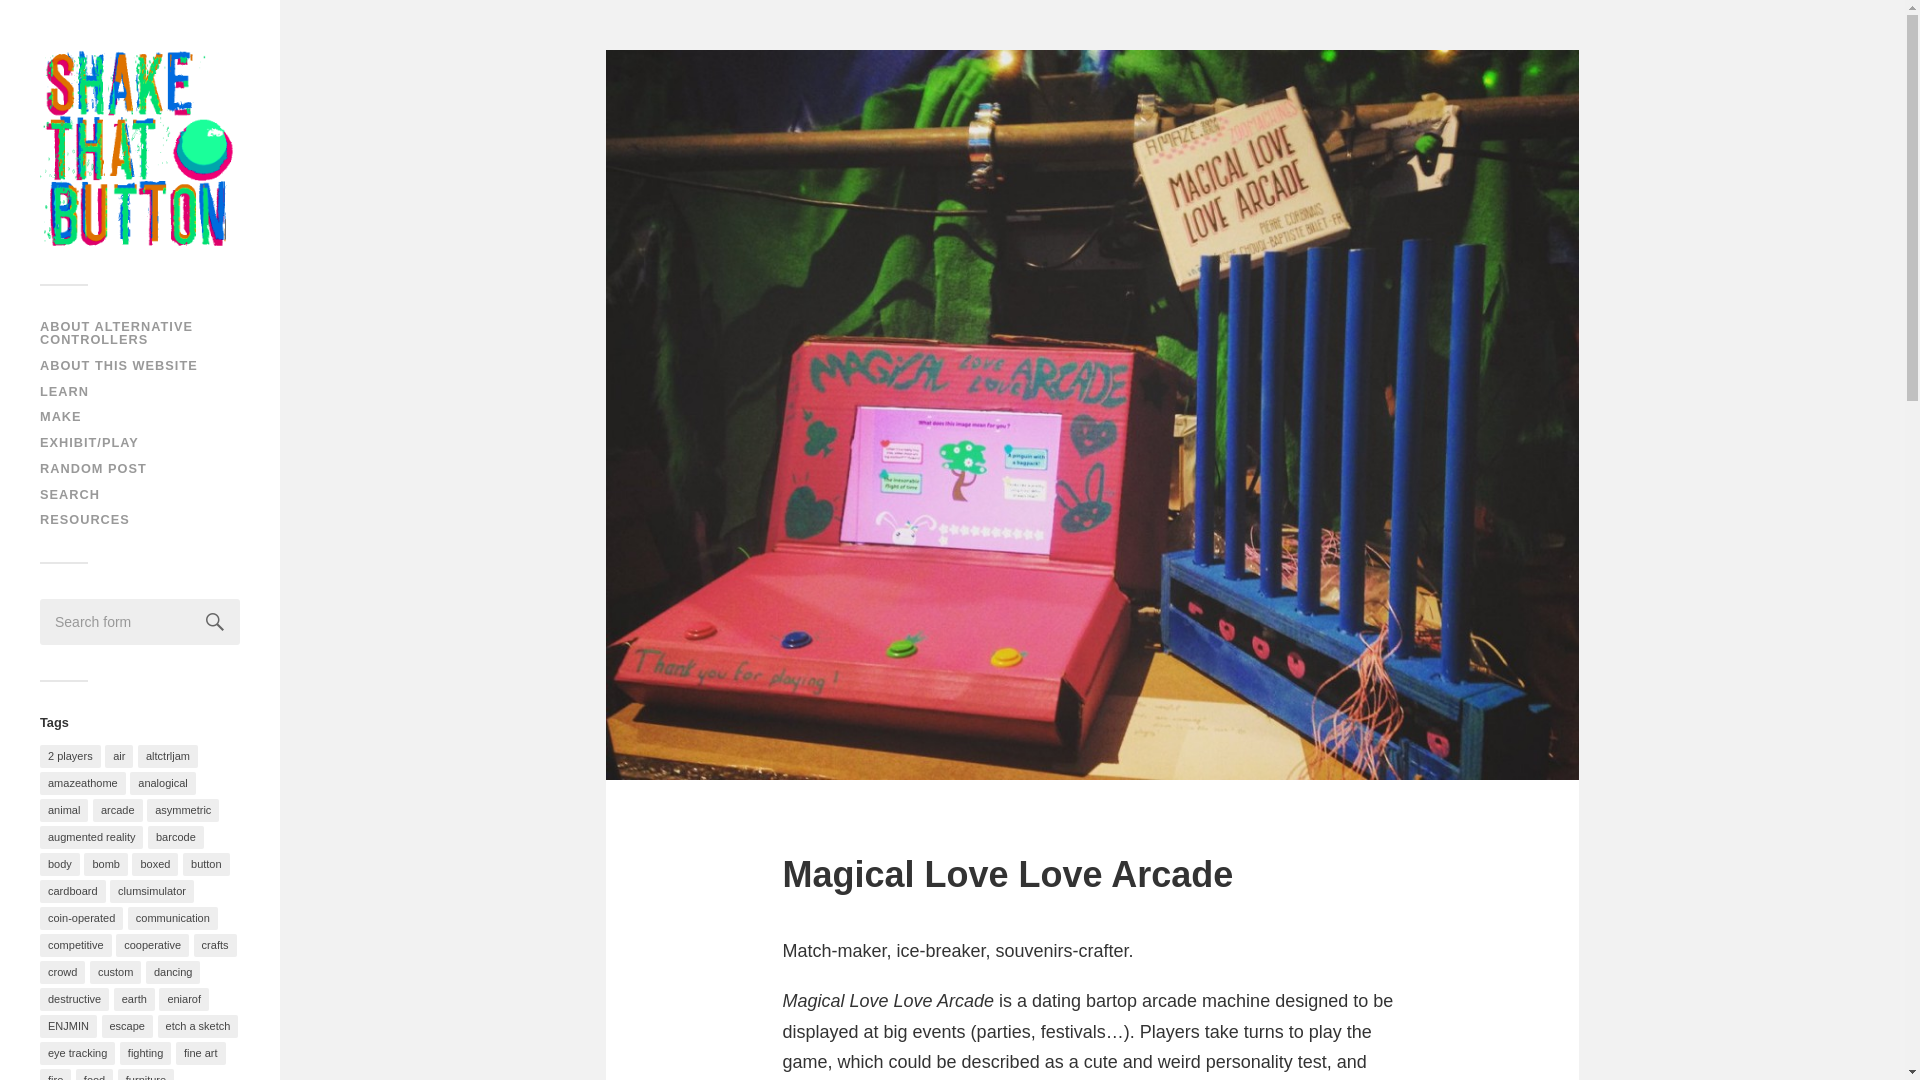 The height and width of the screenshot is (1080, 1920). I want to click on body, so click(60, 864).